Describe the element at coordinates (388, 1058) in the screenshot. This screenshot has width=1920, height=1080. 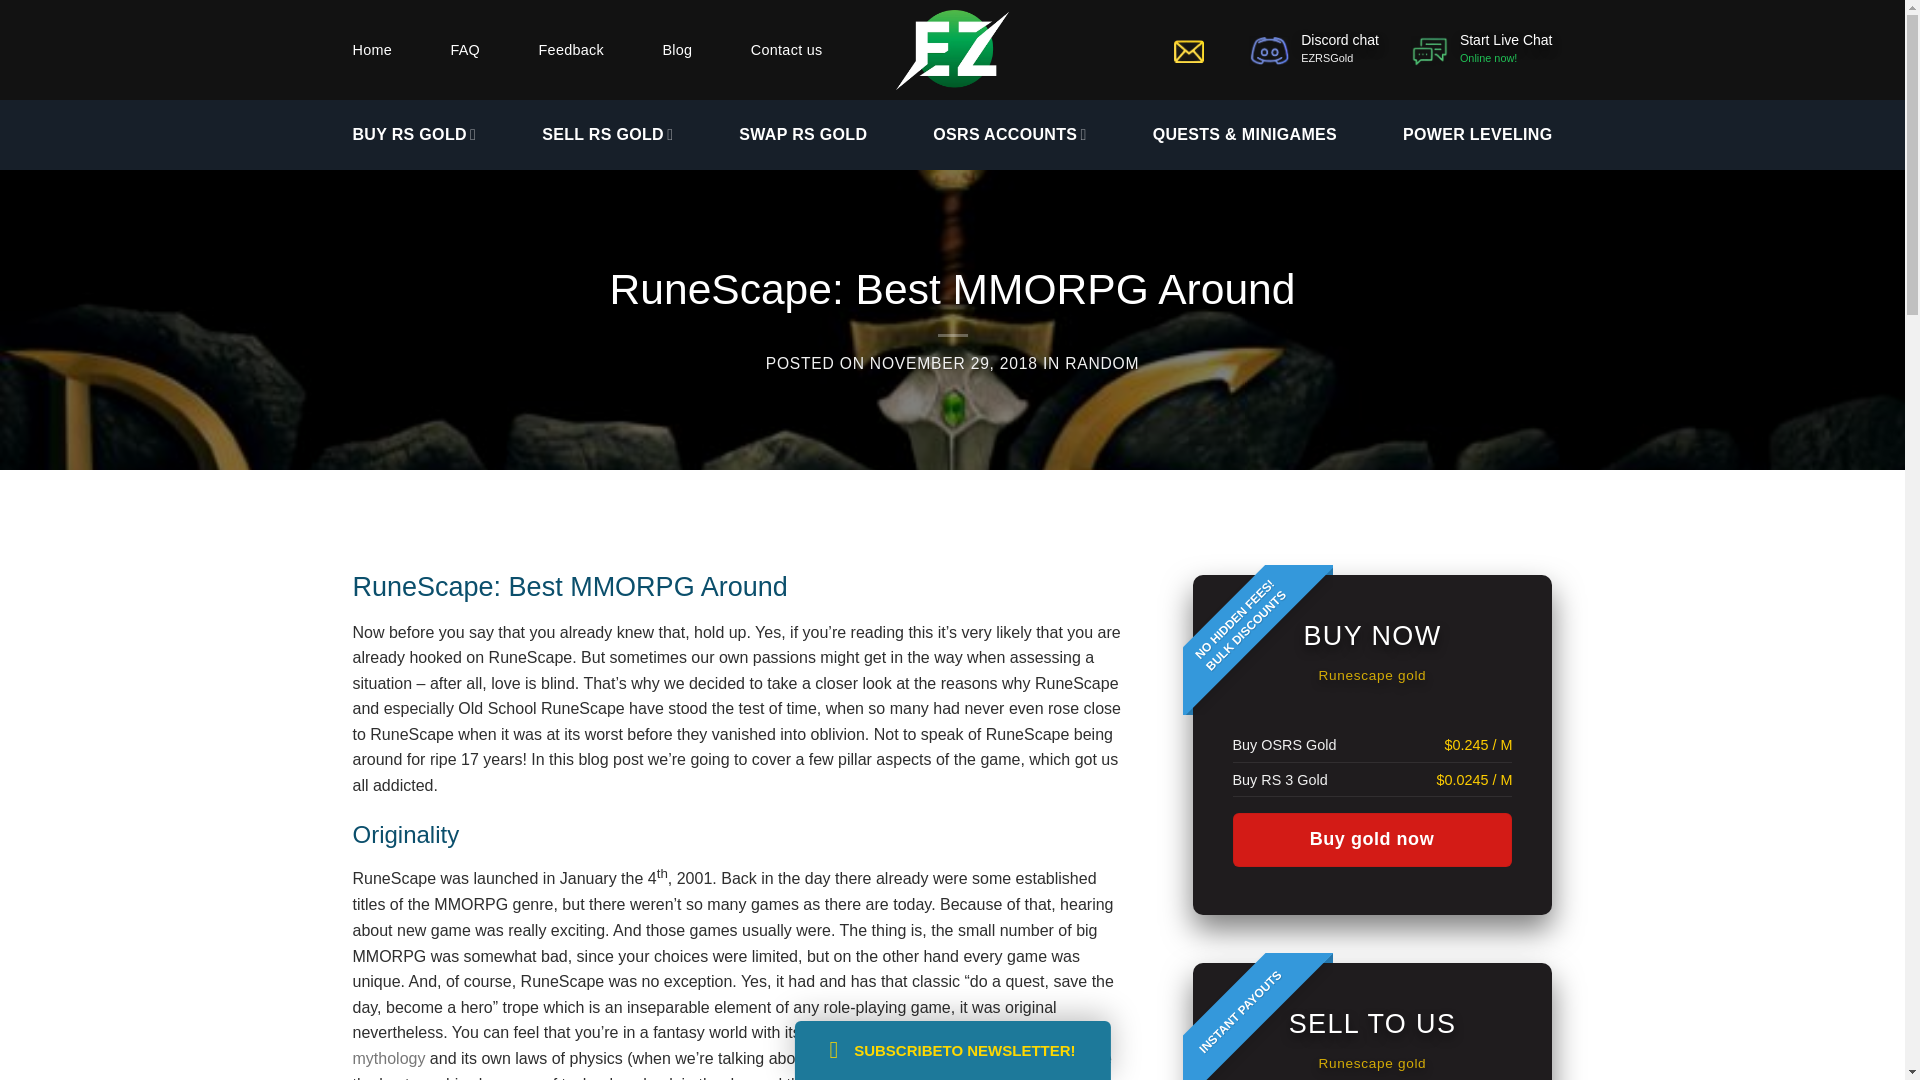
I see `mythology` at that location.